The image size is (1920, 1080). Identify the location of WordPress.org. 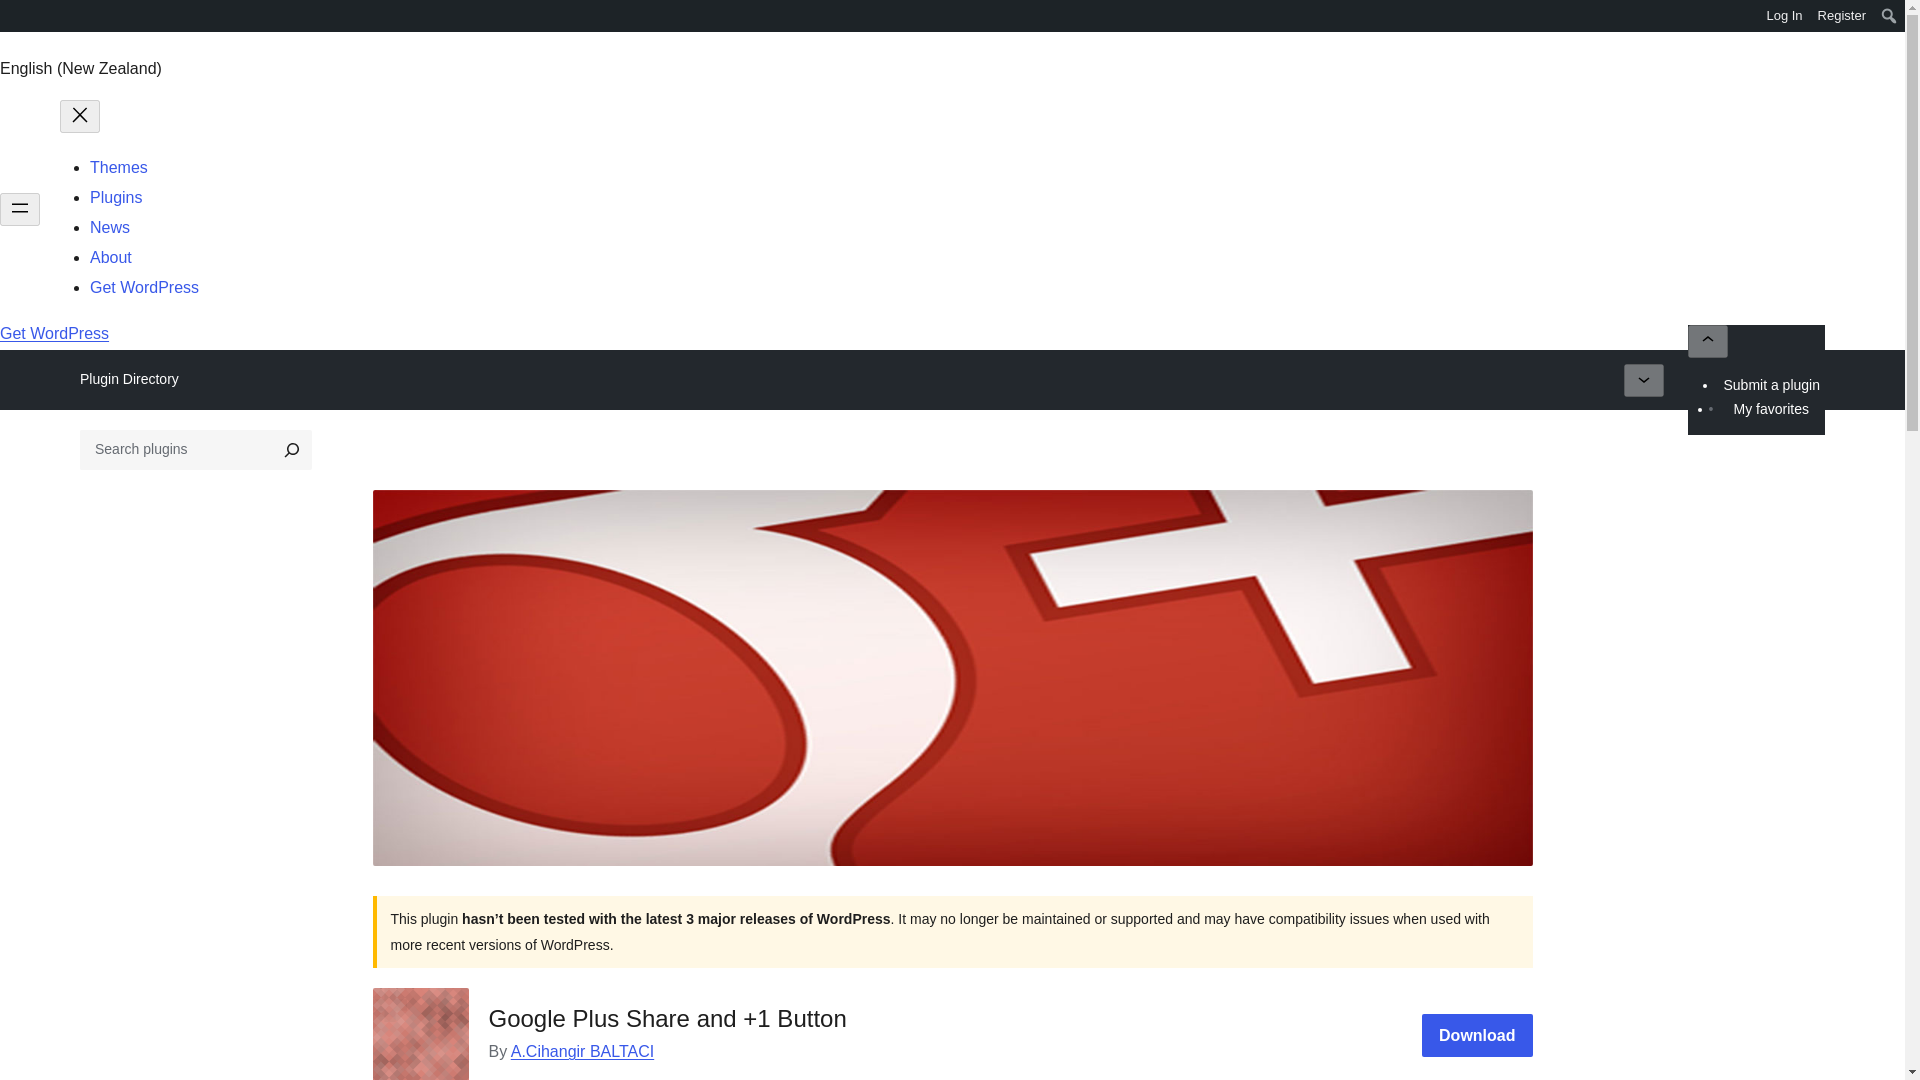
(14, 14).